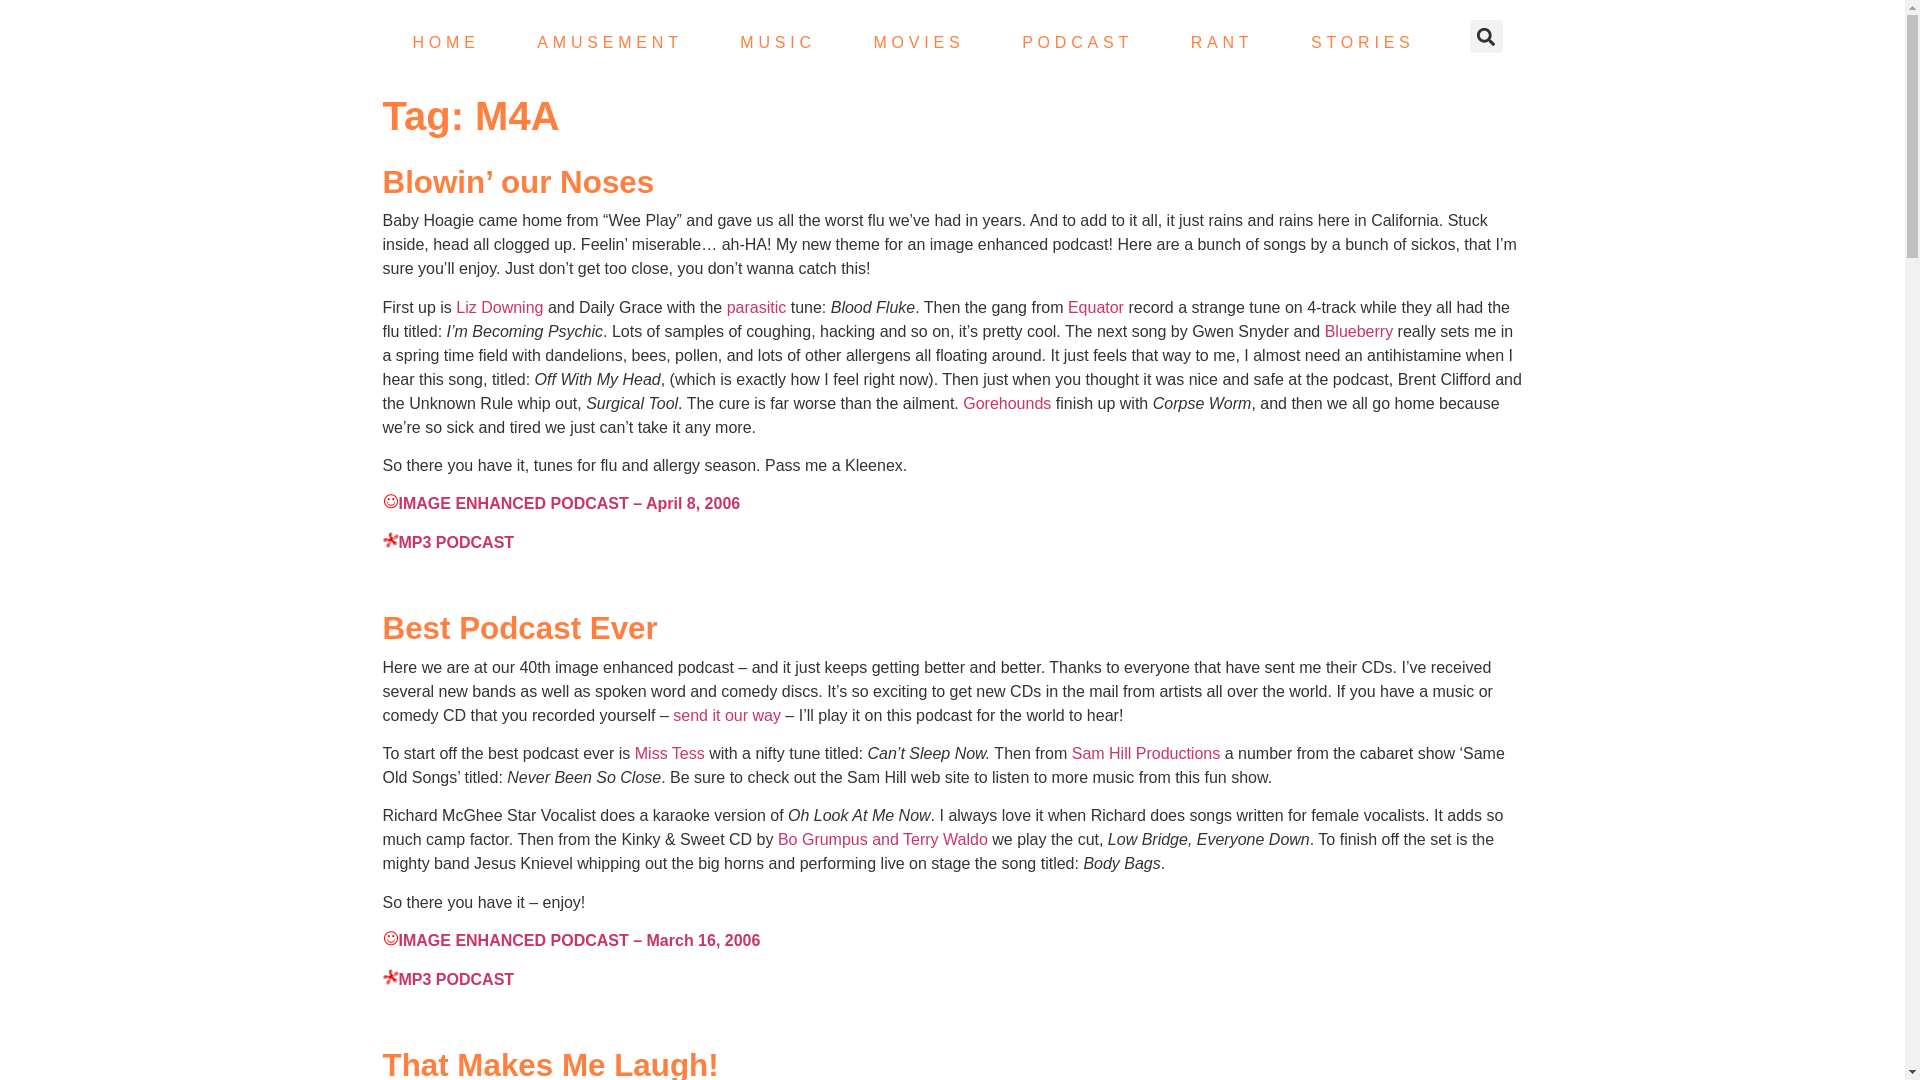 The width and height of the screenshot is (1920, 1080). Describe the element at coordinates (519, 628) in the screenshot. I see `Best Podcast Ever` at that location.